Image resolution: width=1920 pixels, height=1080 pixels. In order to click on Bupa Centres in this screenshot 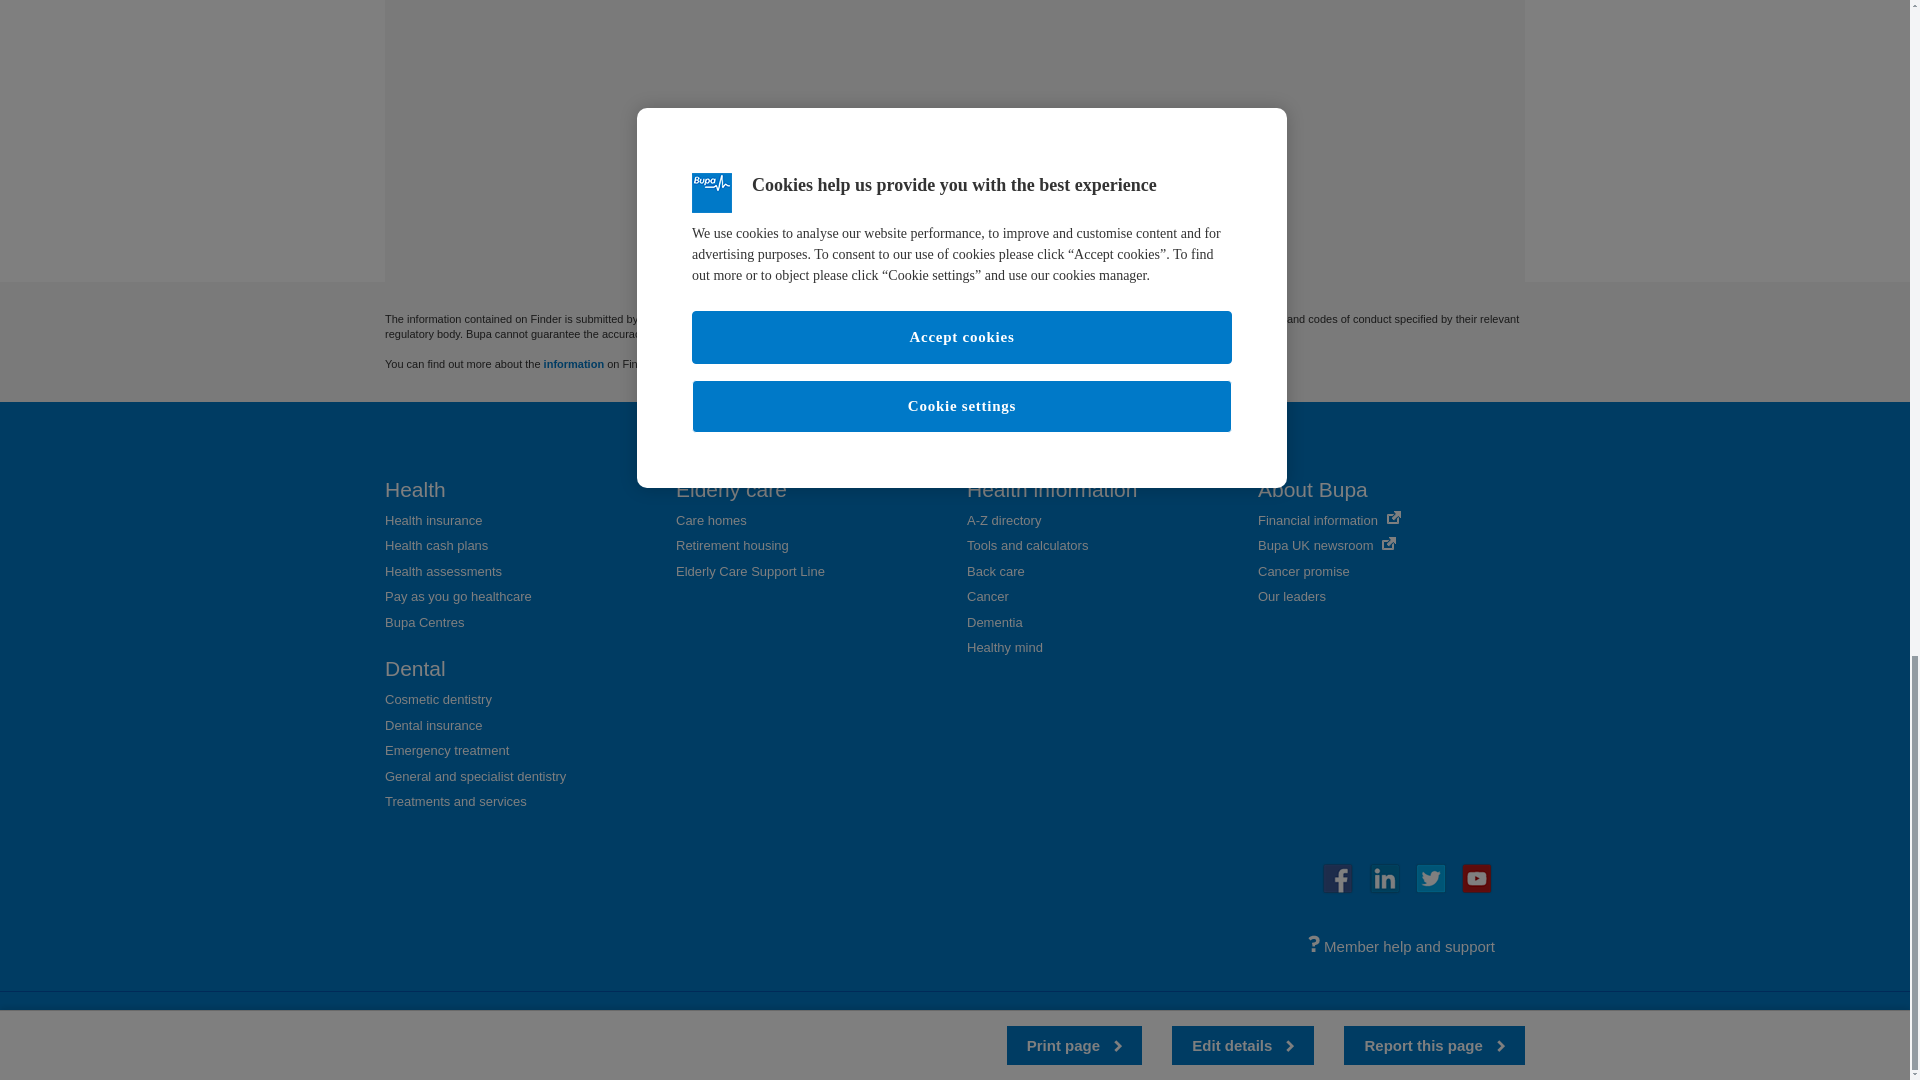, I will do `click(424, 622)`.